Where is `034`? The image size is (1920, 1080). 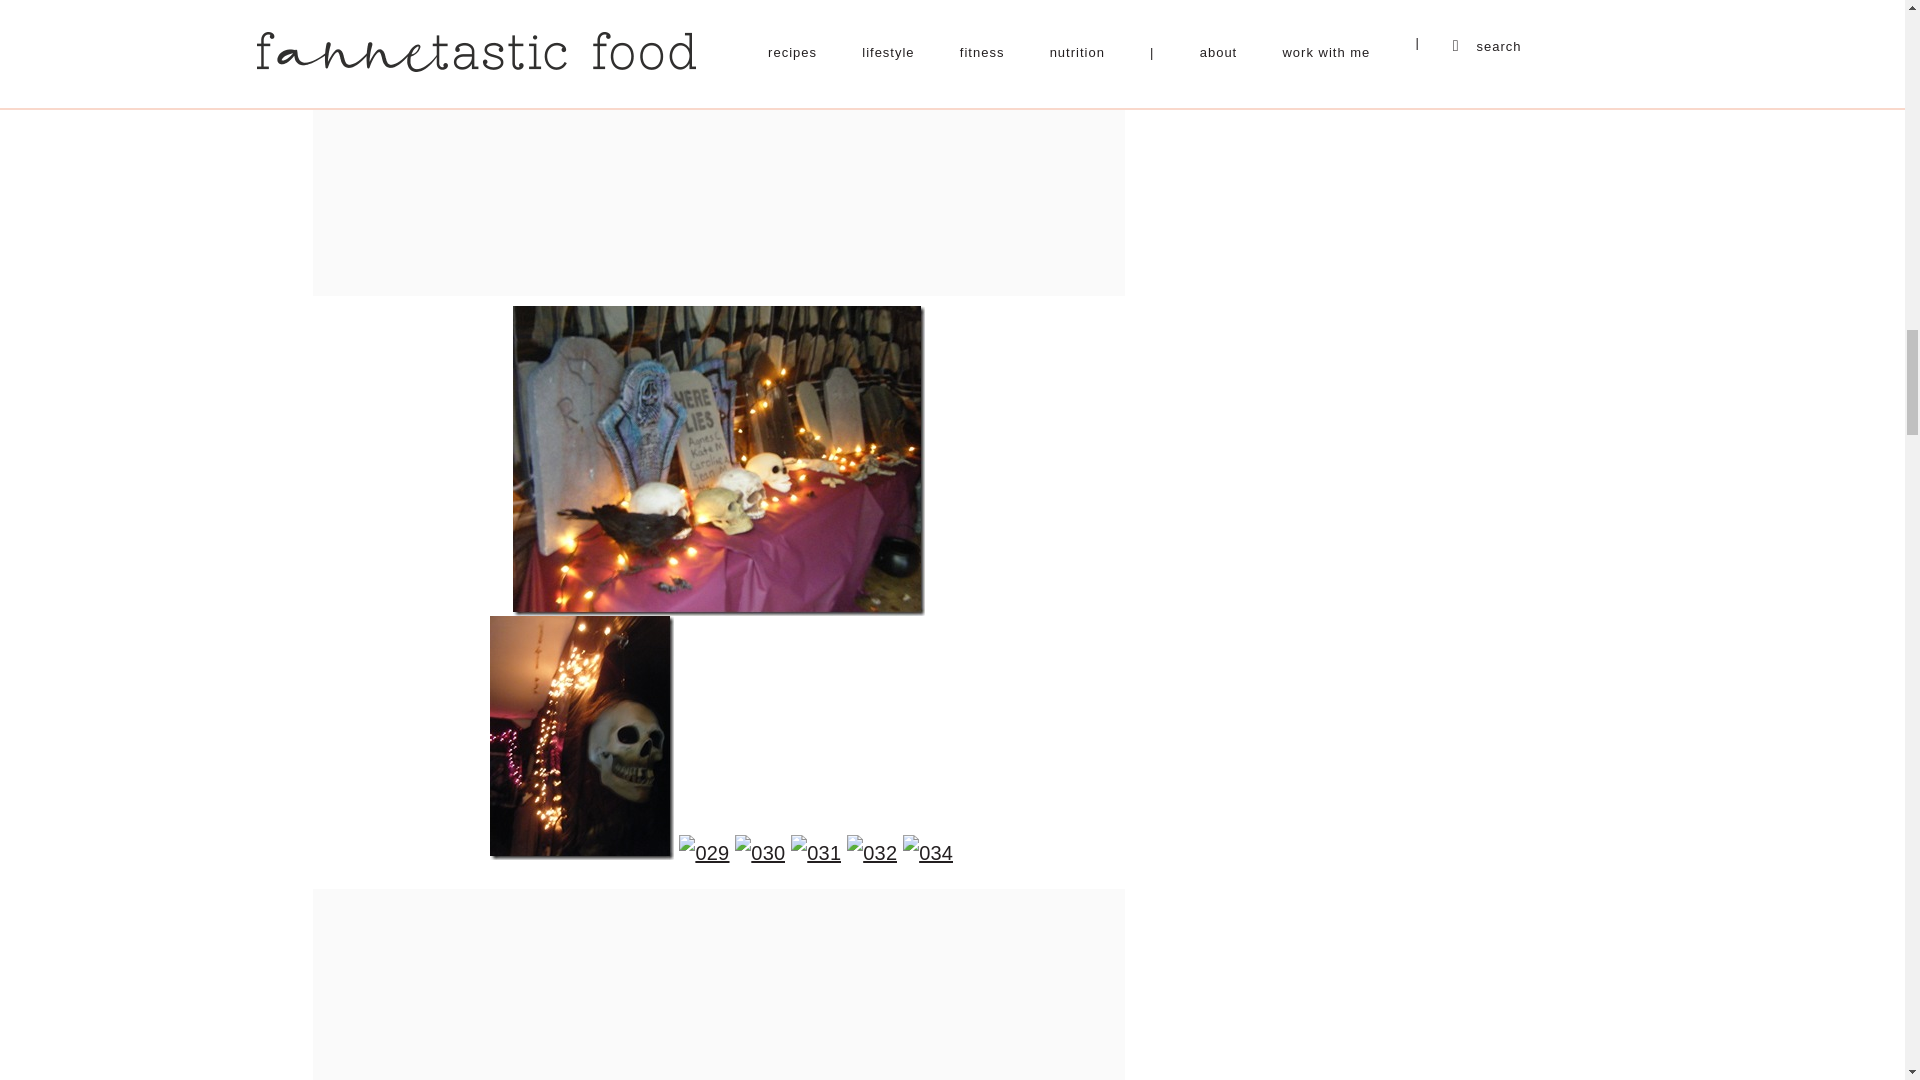
034 is located at coordinates (927, 852).